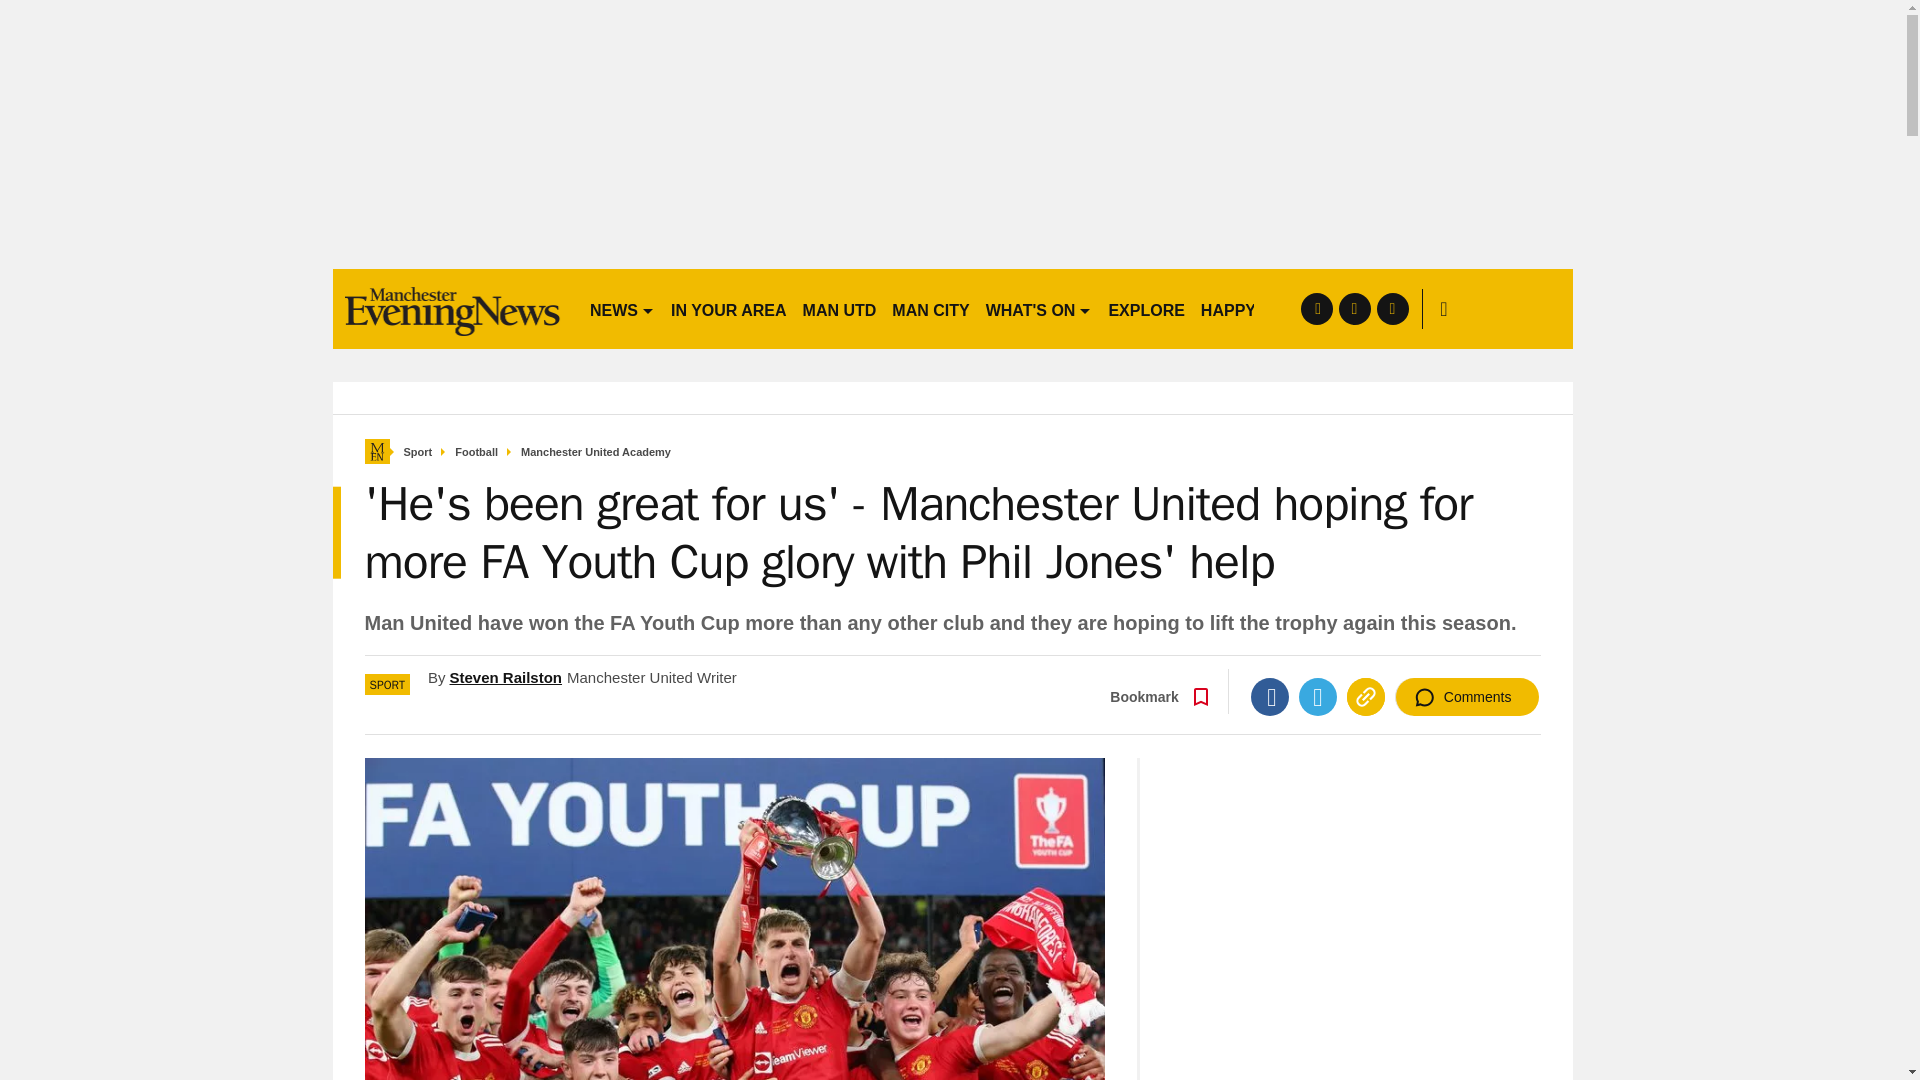  What do you see at coordinates (1316, 308) in the screenshot?
I see `facebook` at bounding box center [1316, 308].